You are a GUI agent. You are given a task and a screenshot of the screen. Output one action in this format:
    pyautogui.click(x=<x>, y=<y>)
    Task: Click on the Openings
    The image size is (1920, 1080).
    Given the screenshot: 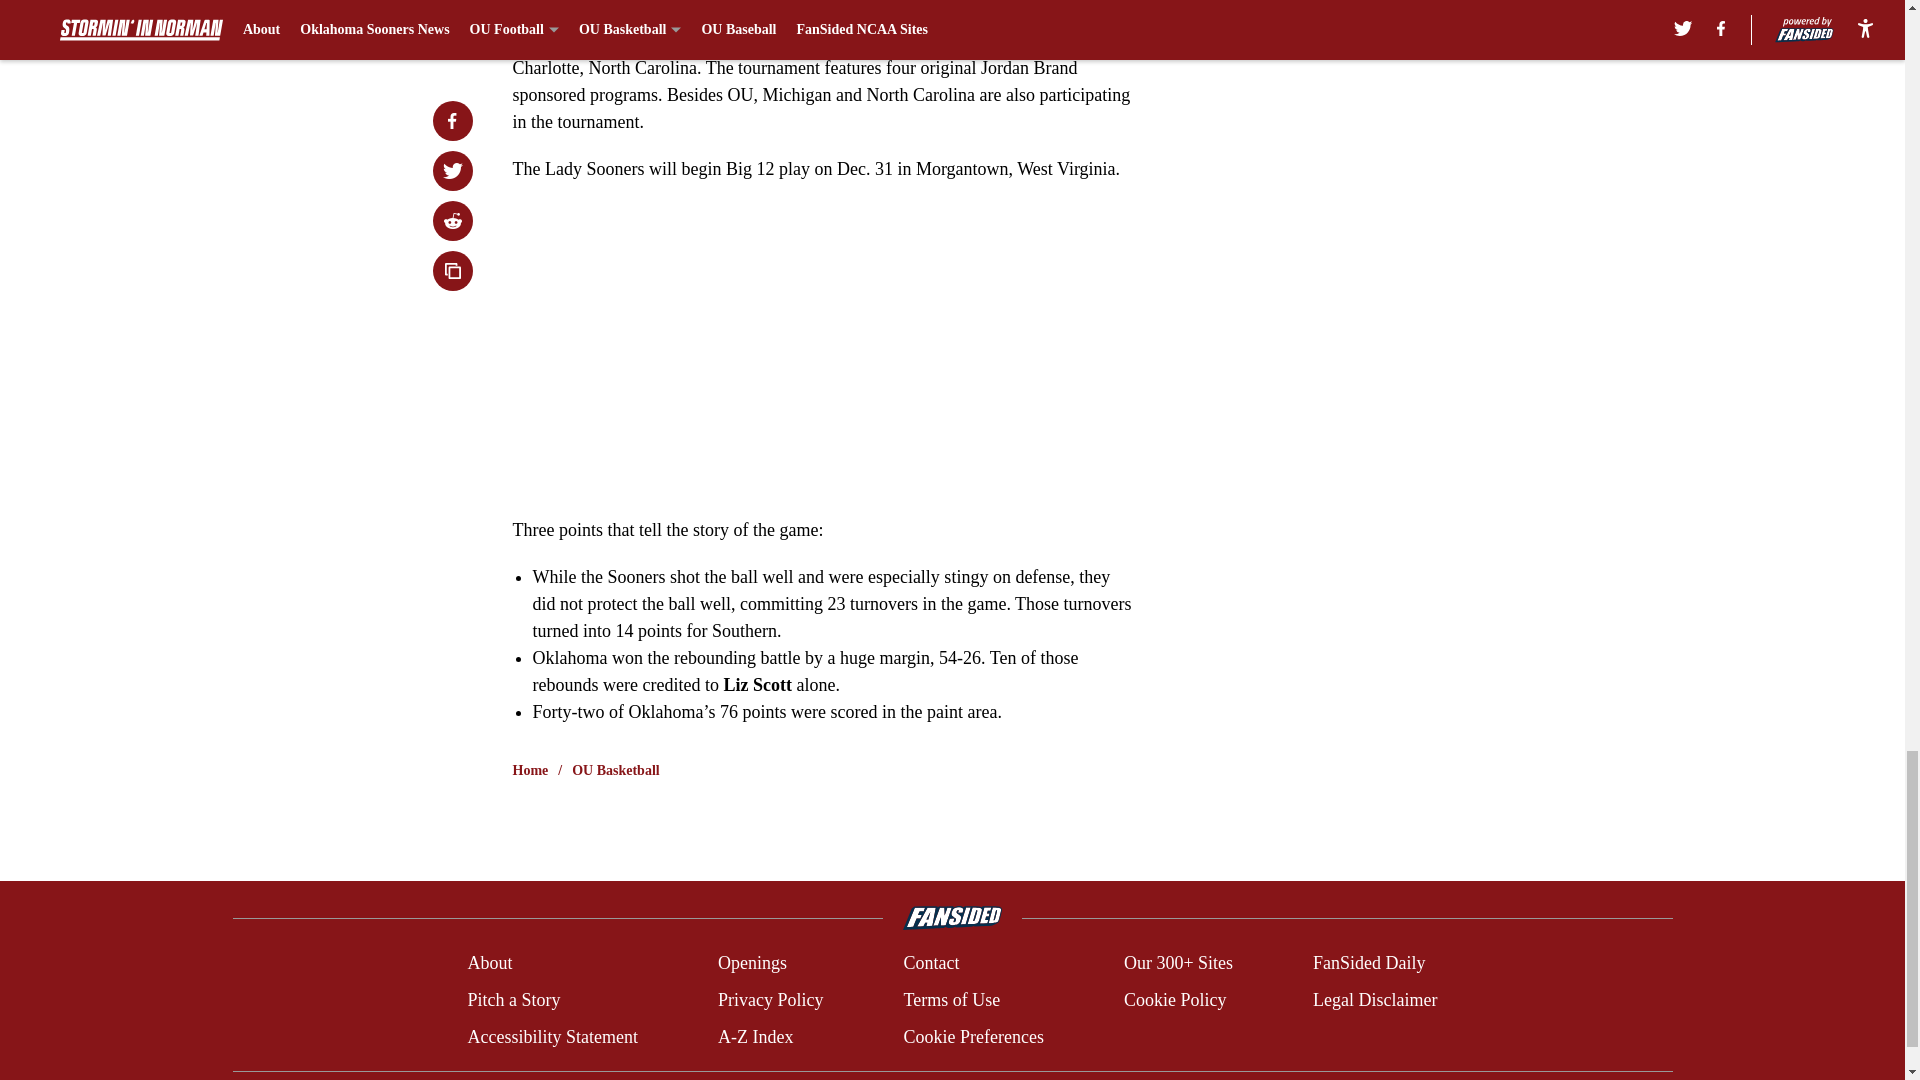 What is the action you would take?
    pyautogui.click(x=752, y=964)
    